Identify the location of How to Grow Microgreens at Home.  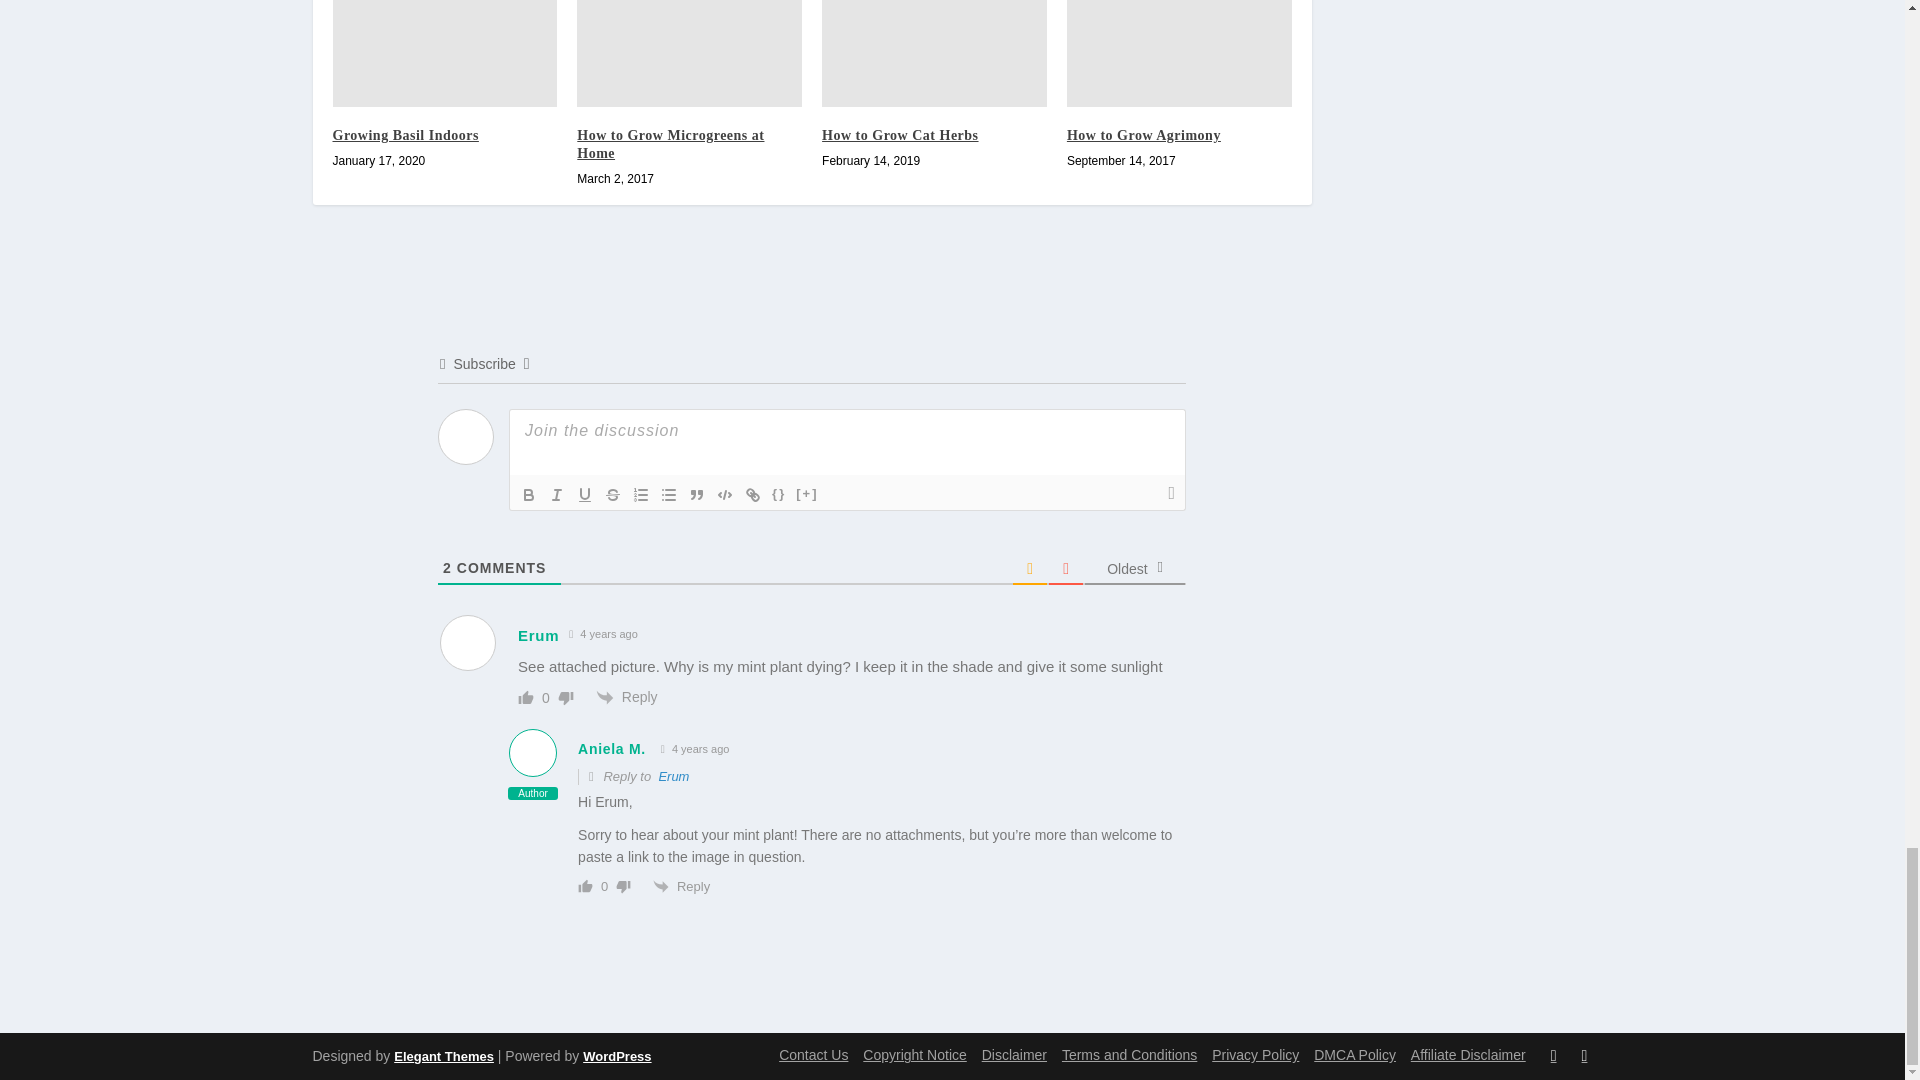
(690, 53).